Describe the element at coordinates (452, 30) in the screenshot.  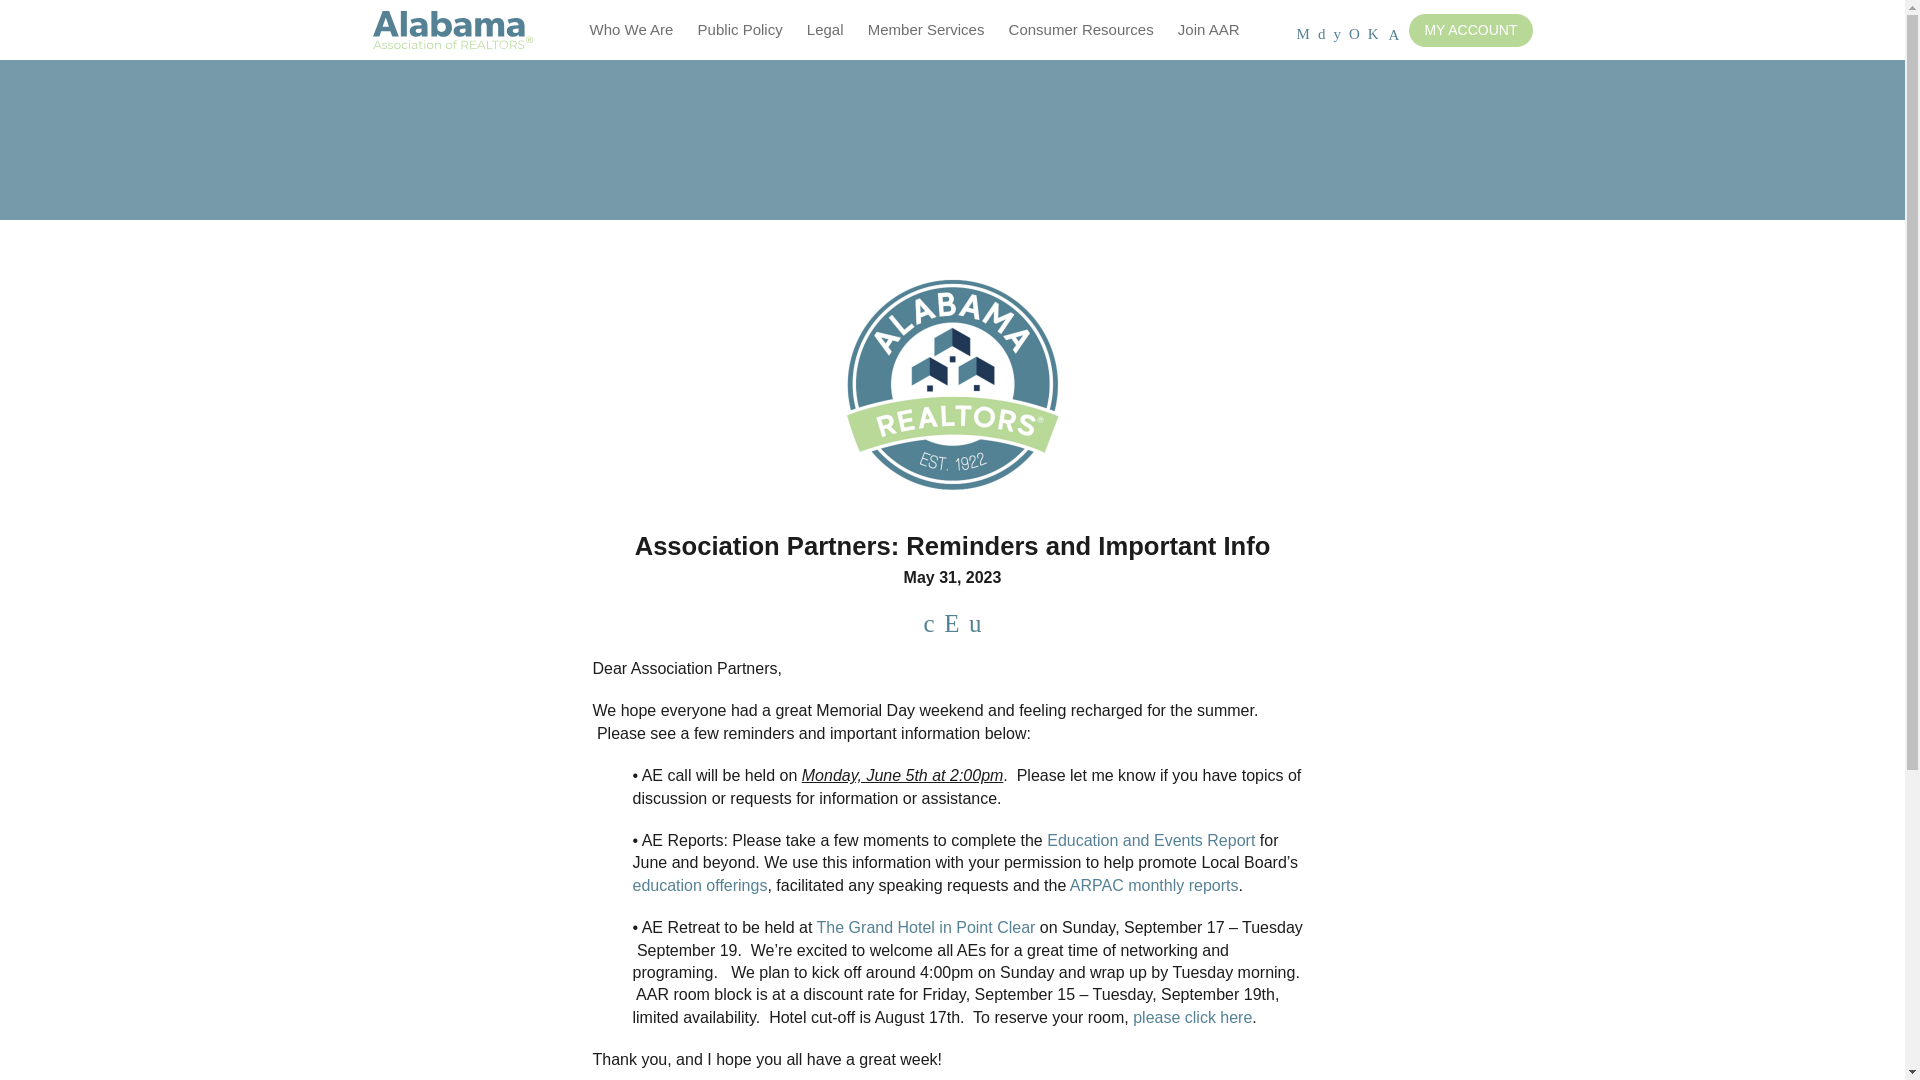
I see `Alabama Association of REALTORS` at that location.